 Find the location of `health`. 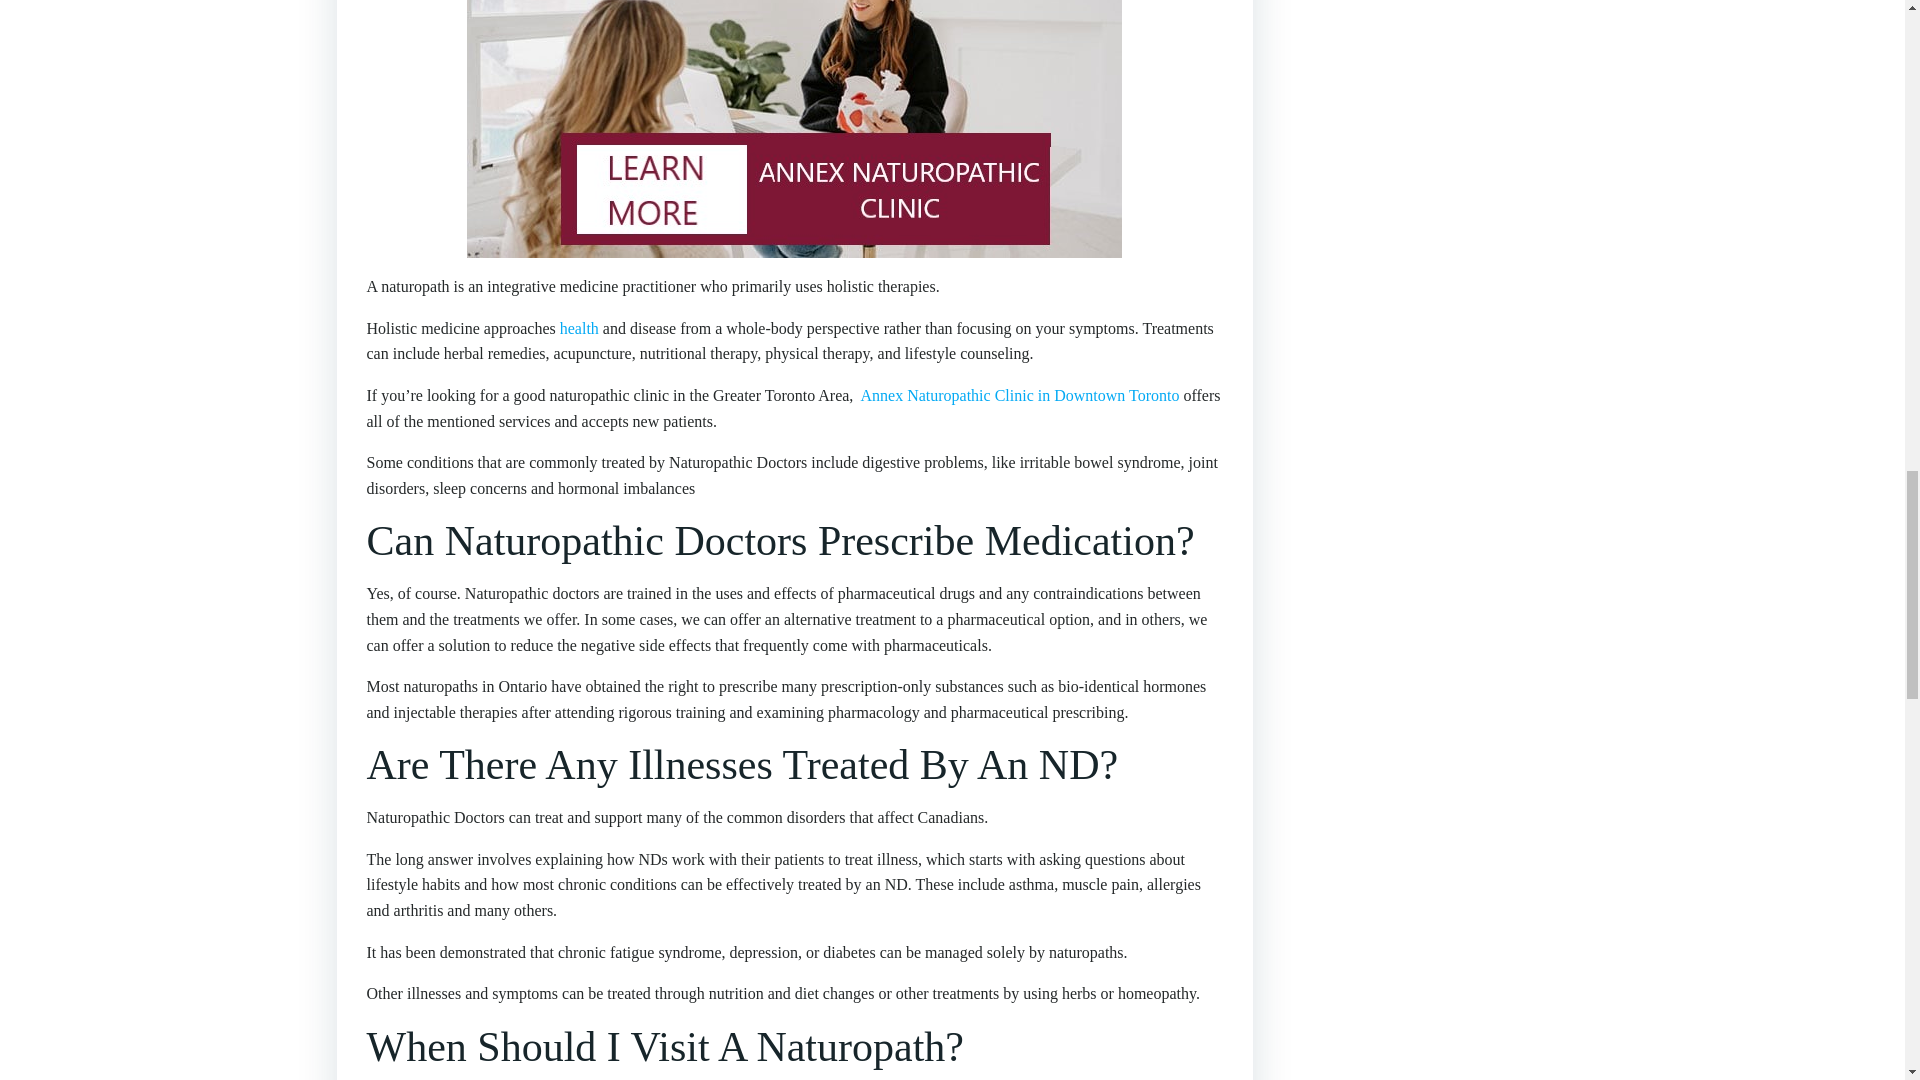

health is located at coordinates (580, 328).